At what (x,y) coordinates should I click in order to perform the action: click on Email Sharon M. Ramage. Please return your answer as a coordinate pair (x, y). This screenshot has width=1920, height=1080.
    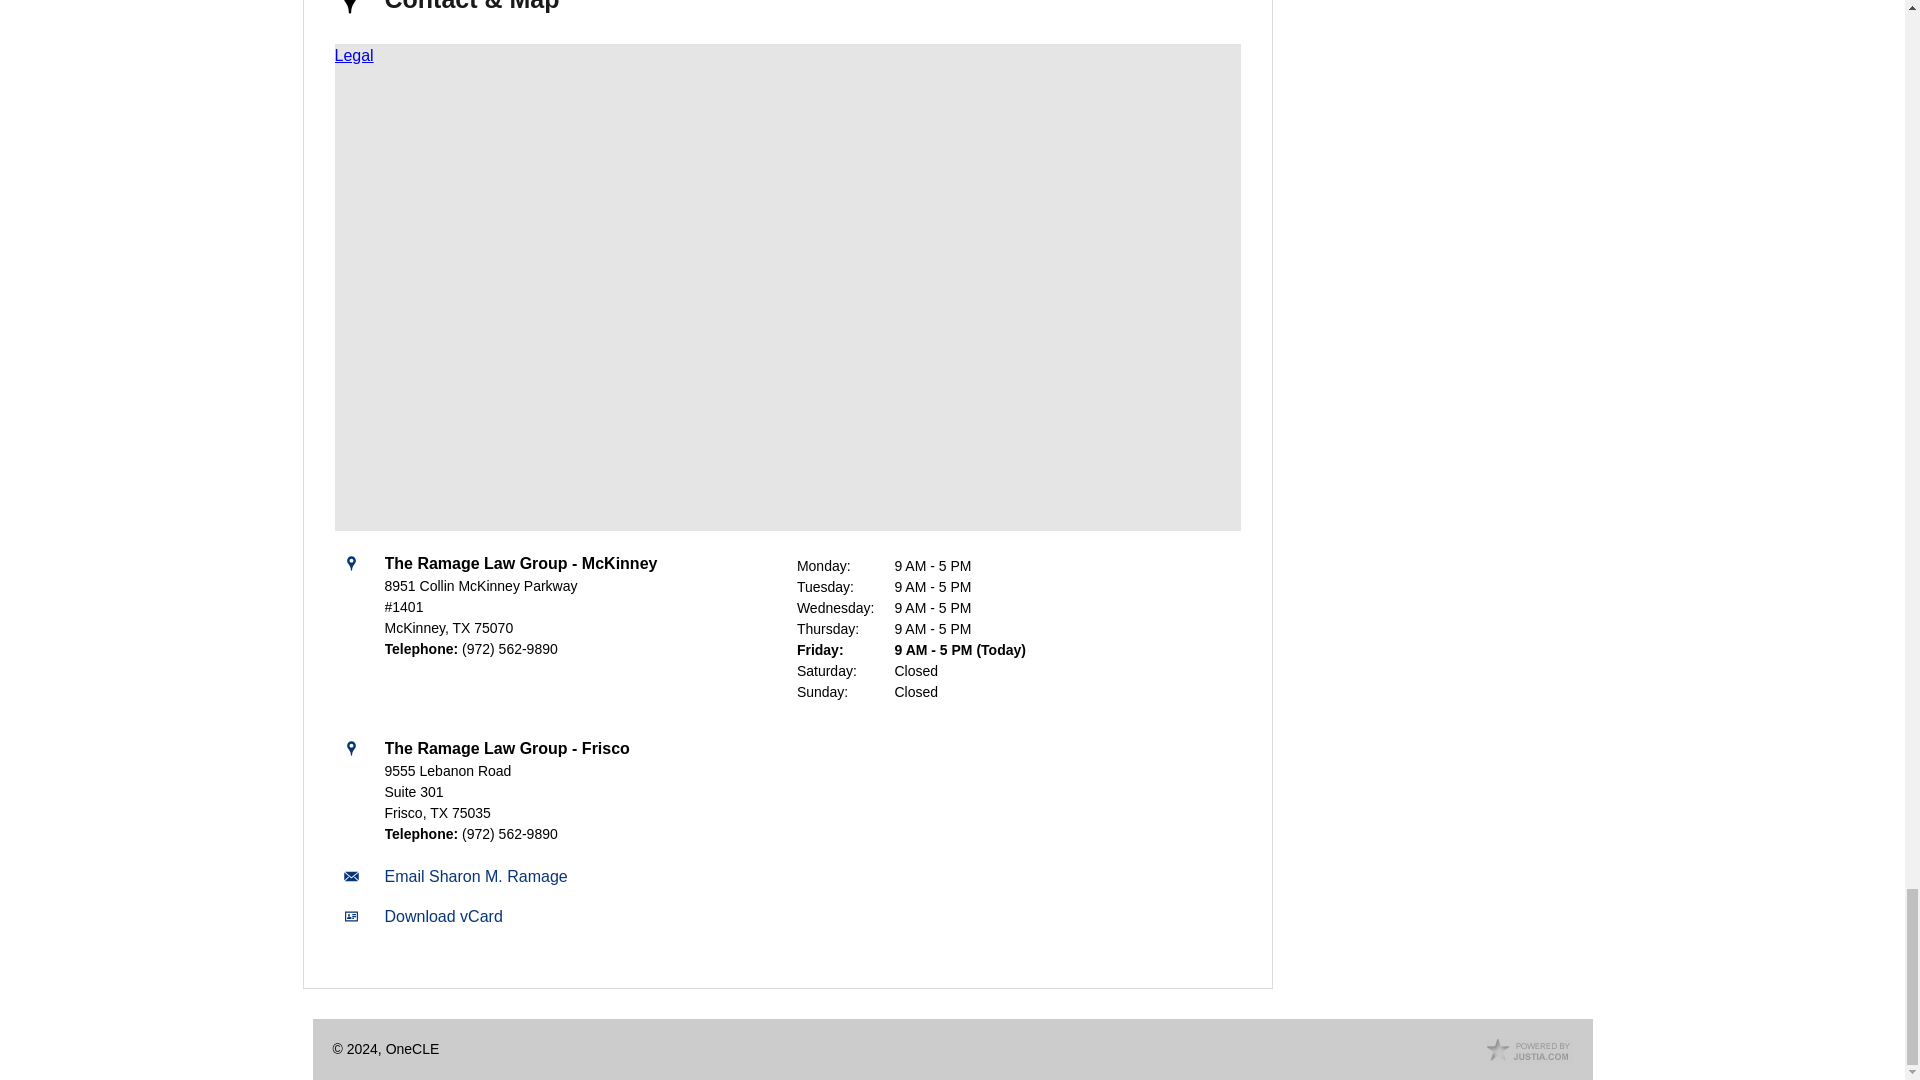
    Looking at the image, I should click on (475, 876).